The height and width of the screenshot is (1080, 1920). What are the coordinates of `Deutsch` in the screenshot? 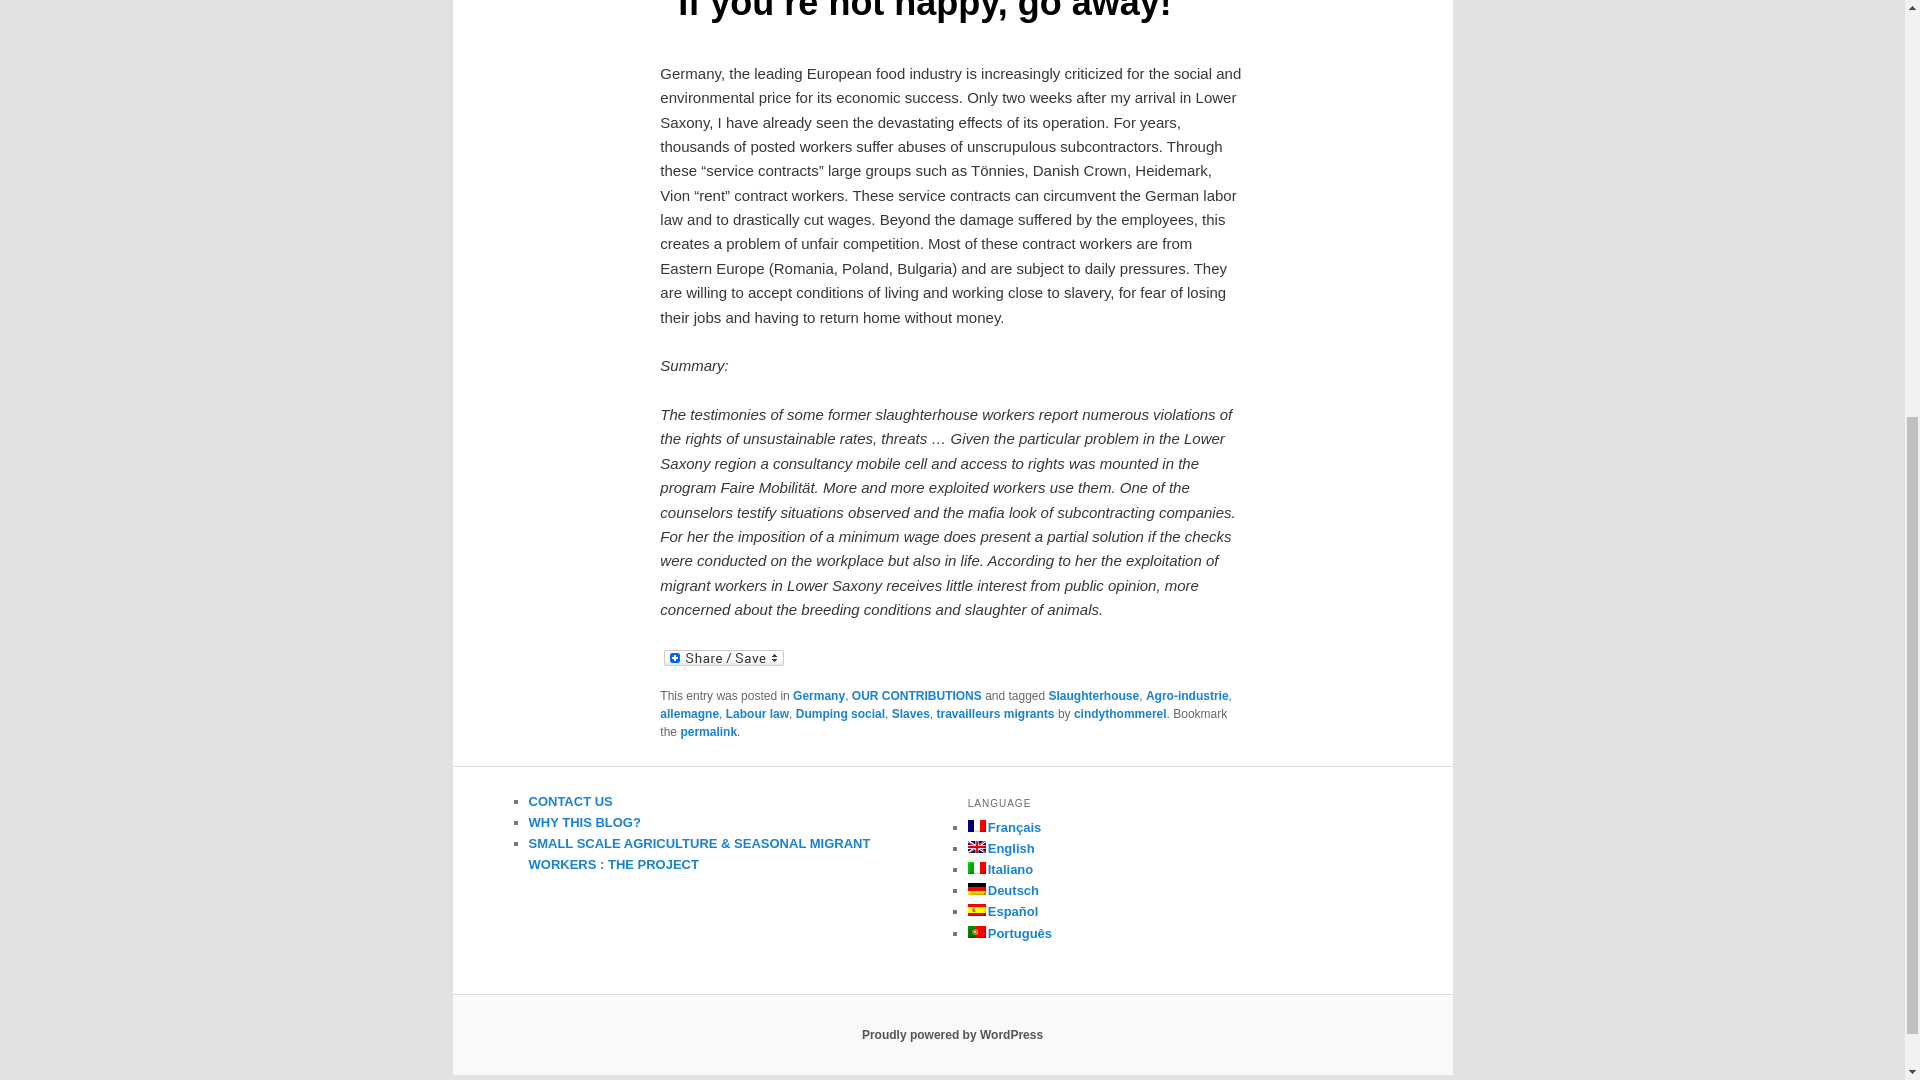 It's located at (1002, 890).